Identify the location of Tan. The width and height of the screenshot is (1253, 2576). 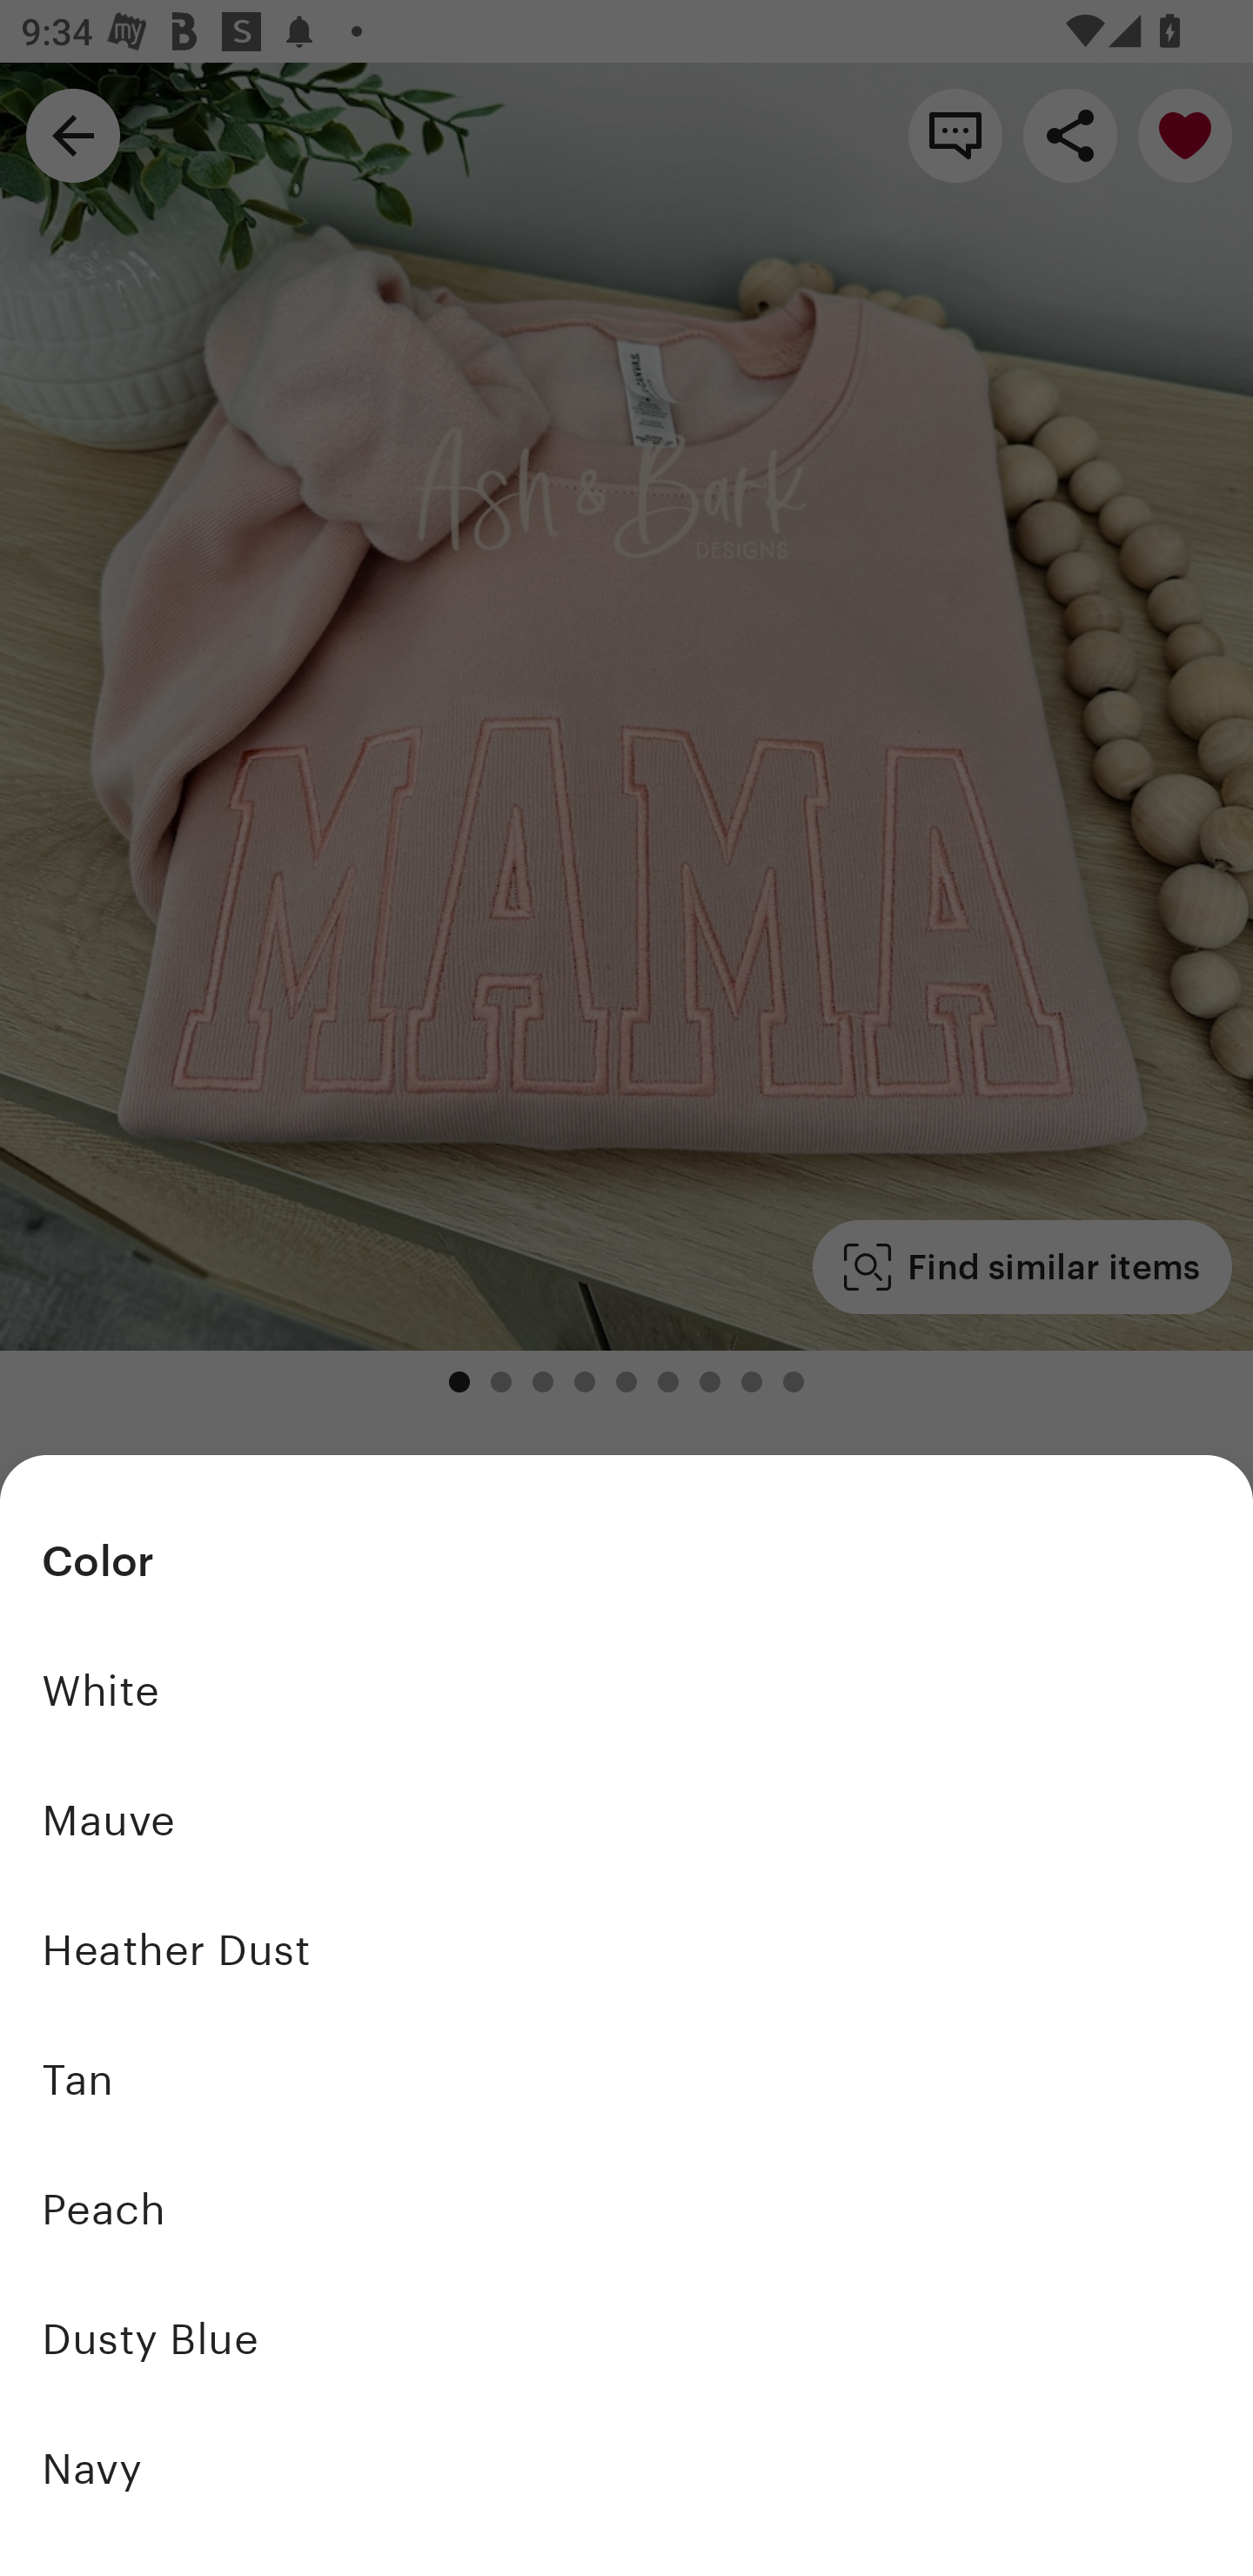
(626, 2080).